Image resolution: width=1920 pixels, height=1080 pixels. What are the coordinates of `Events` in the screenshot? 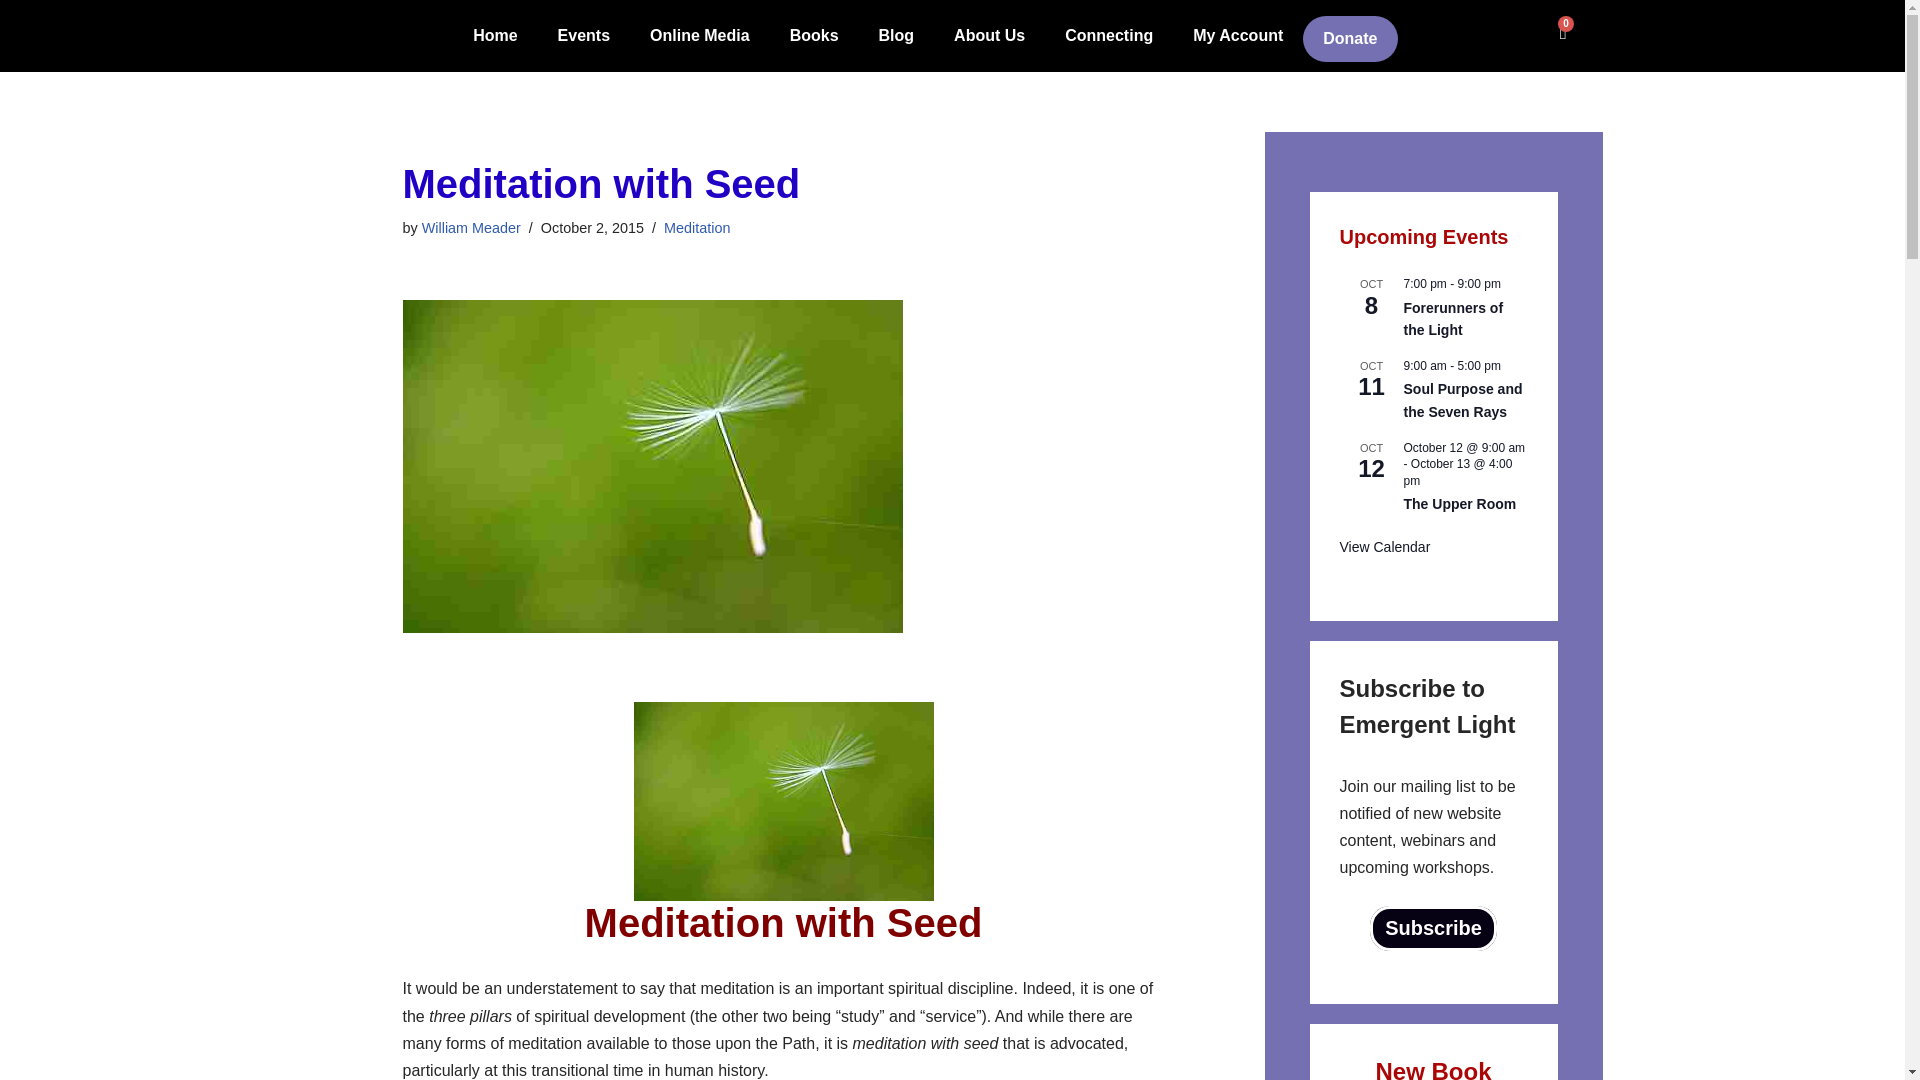 It's located at (583, 35).